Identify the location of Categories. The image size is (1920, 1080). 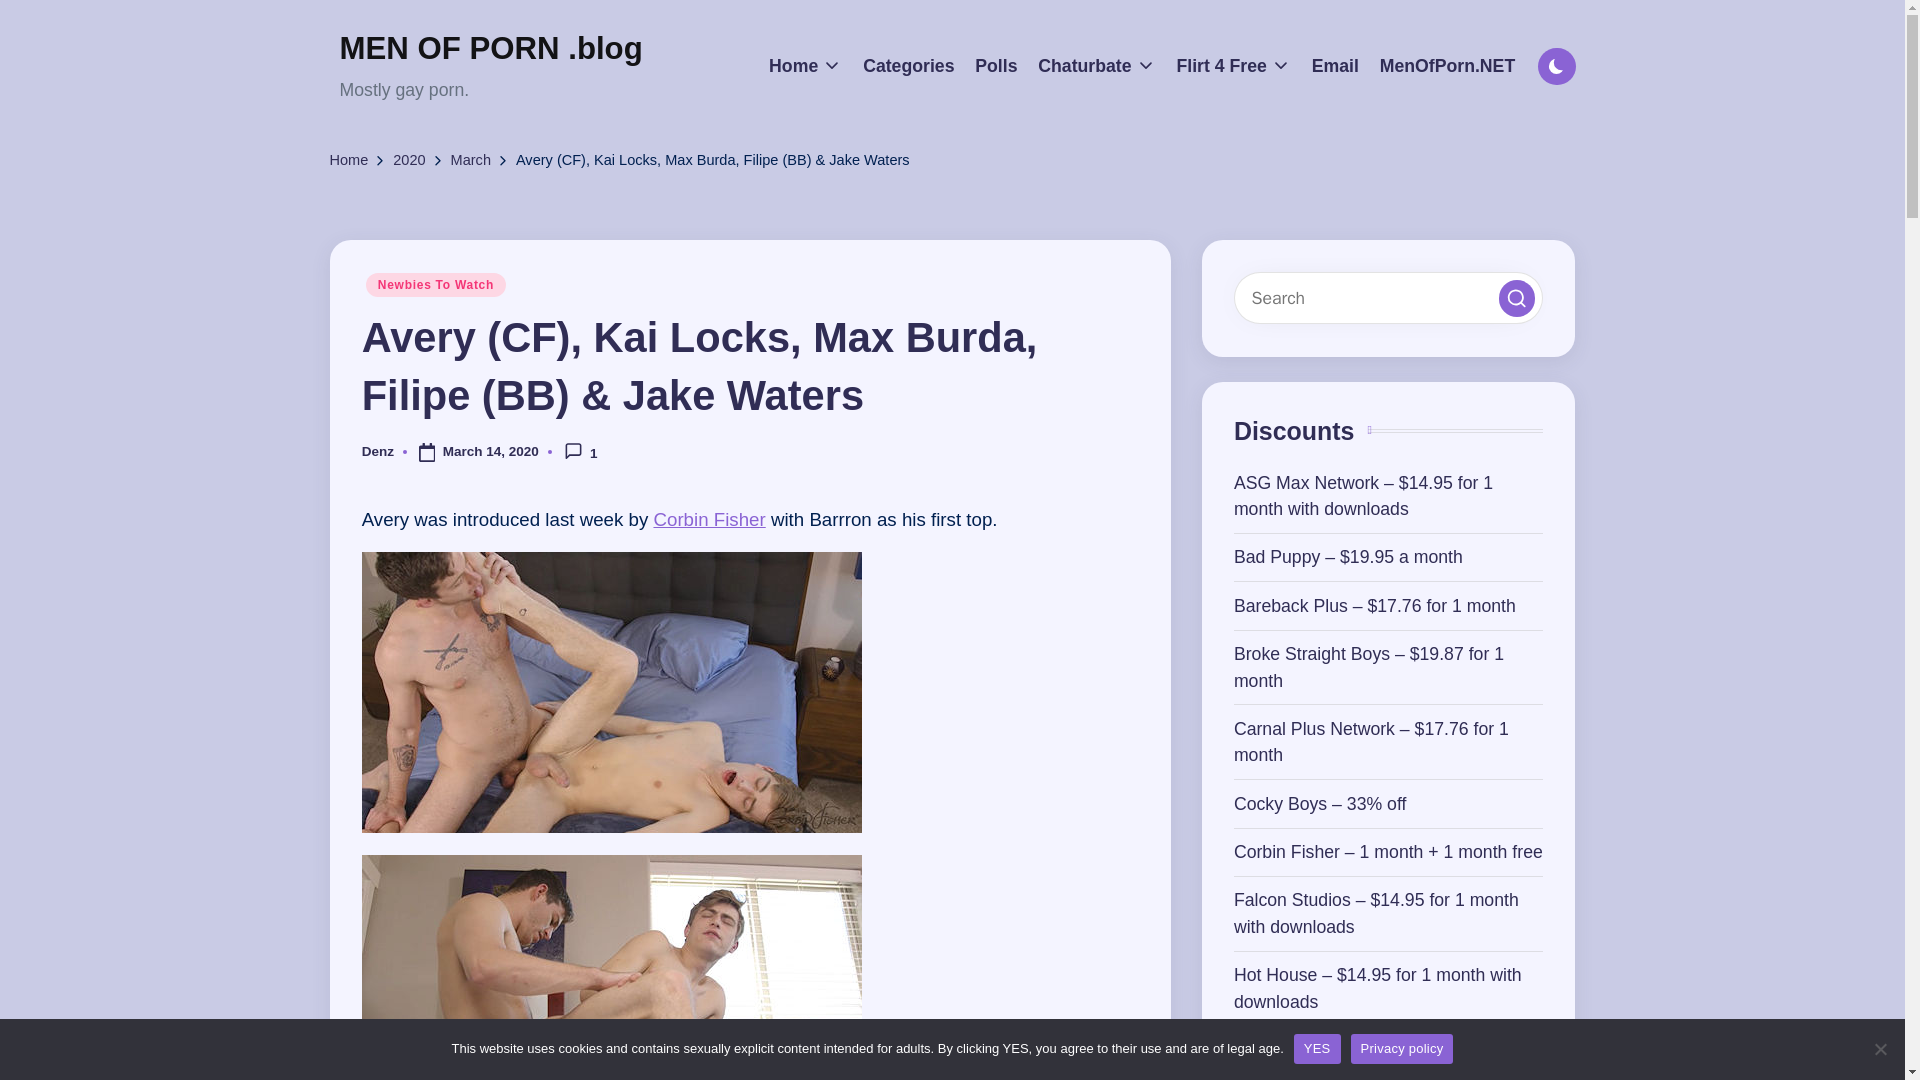
(908, 66).